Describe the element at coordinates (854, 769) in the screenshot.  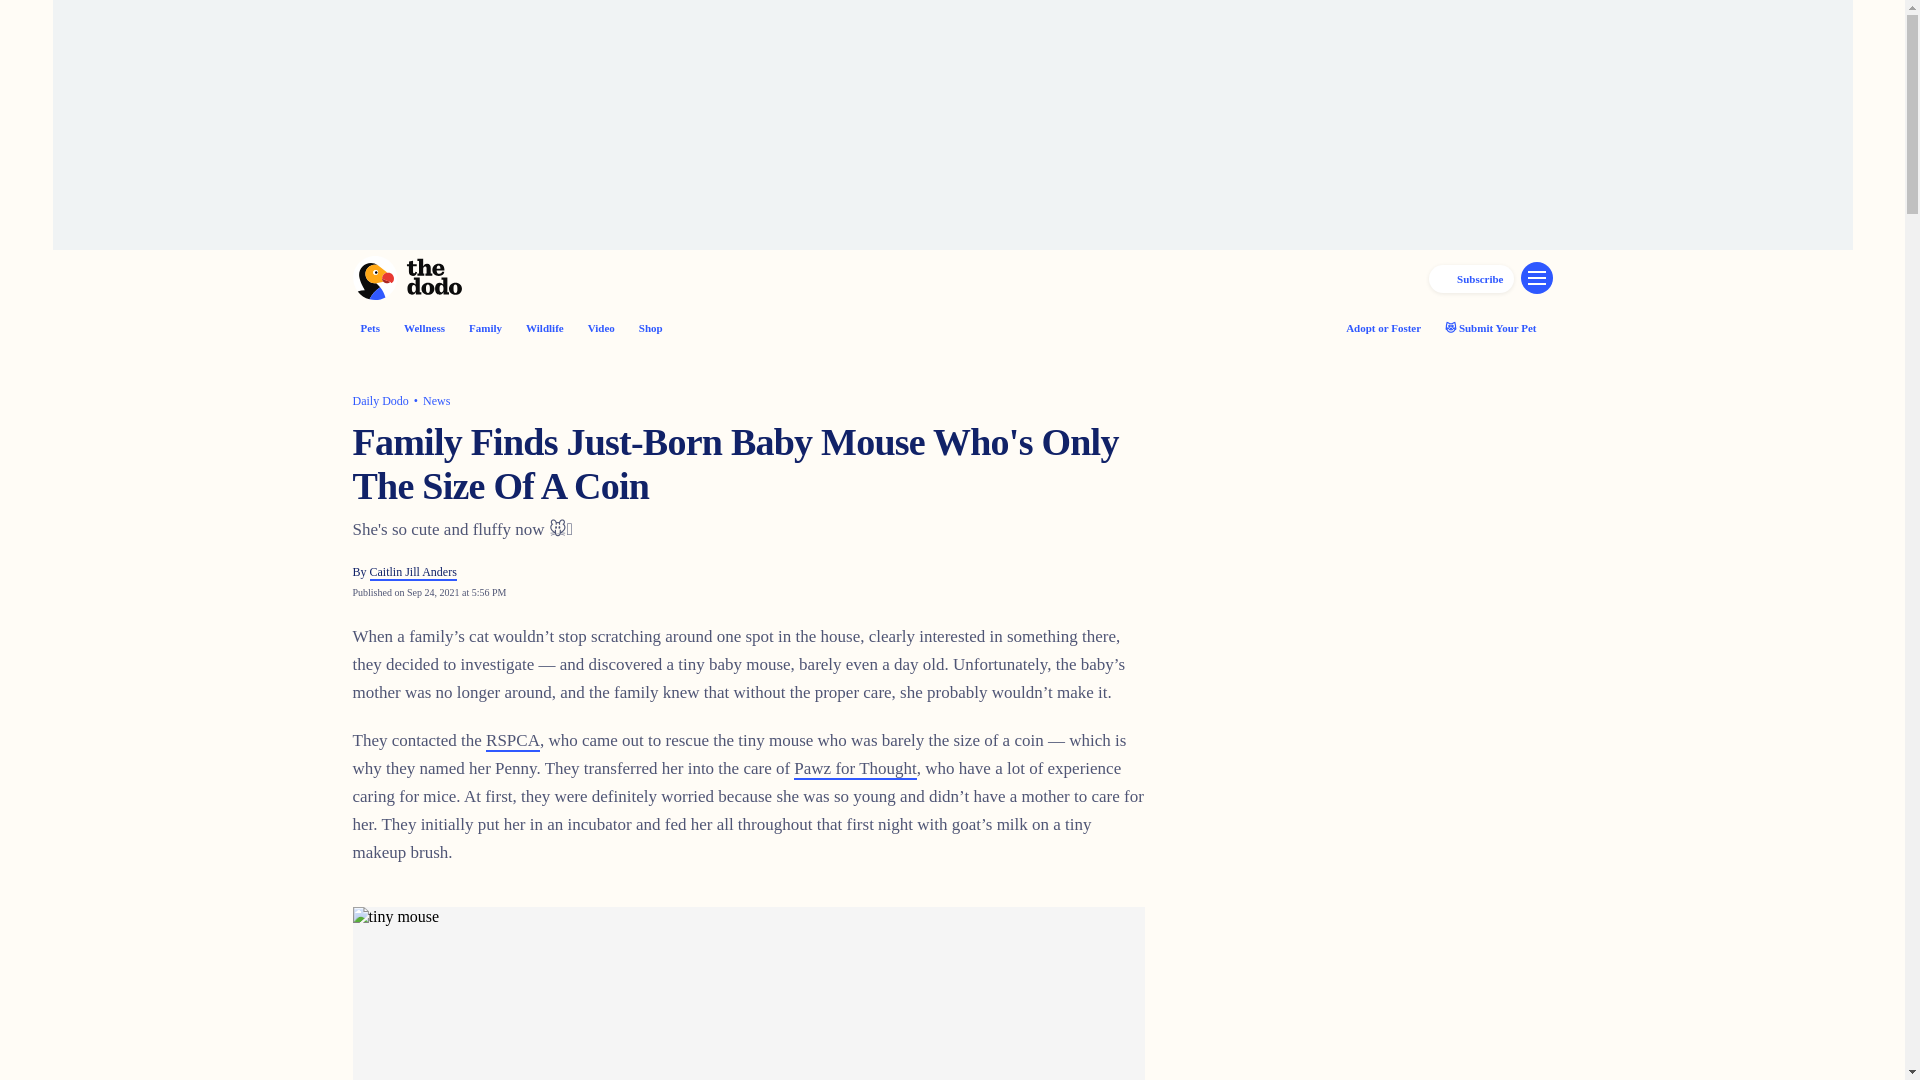
I see `Pawz for Thought` at that location.